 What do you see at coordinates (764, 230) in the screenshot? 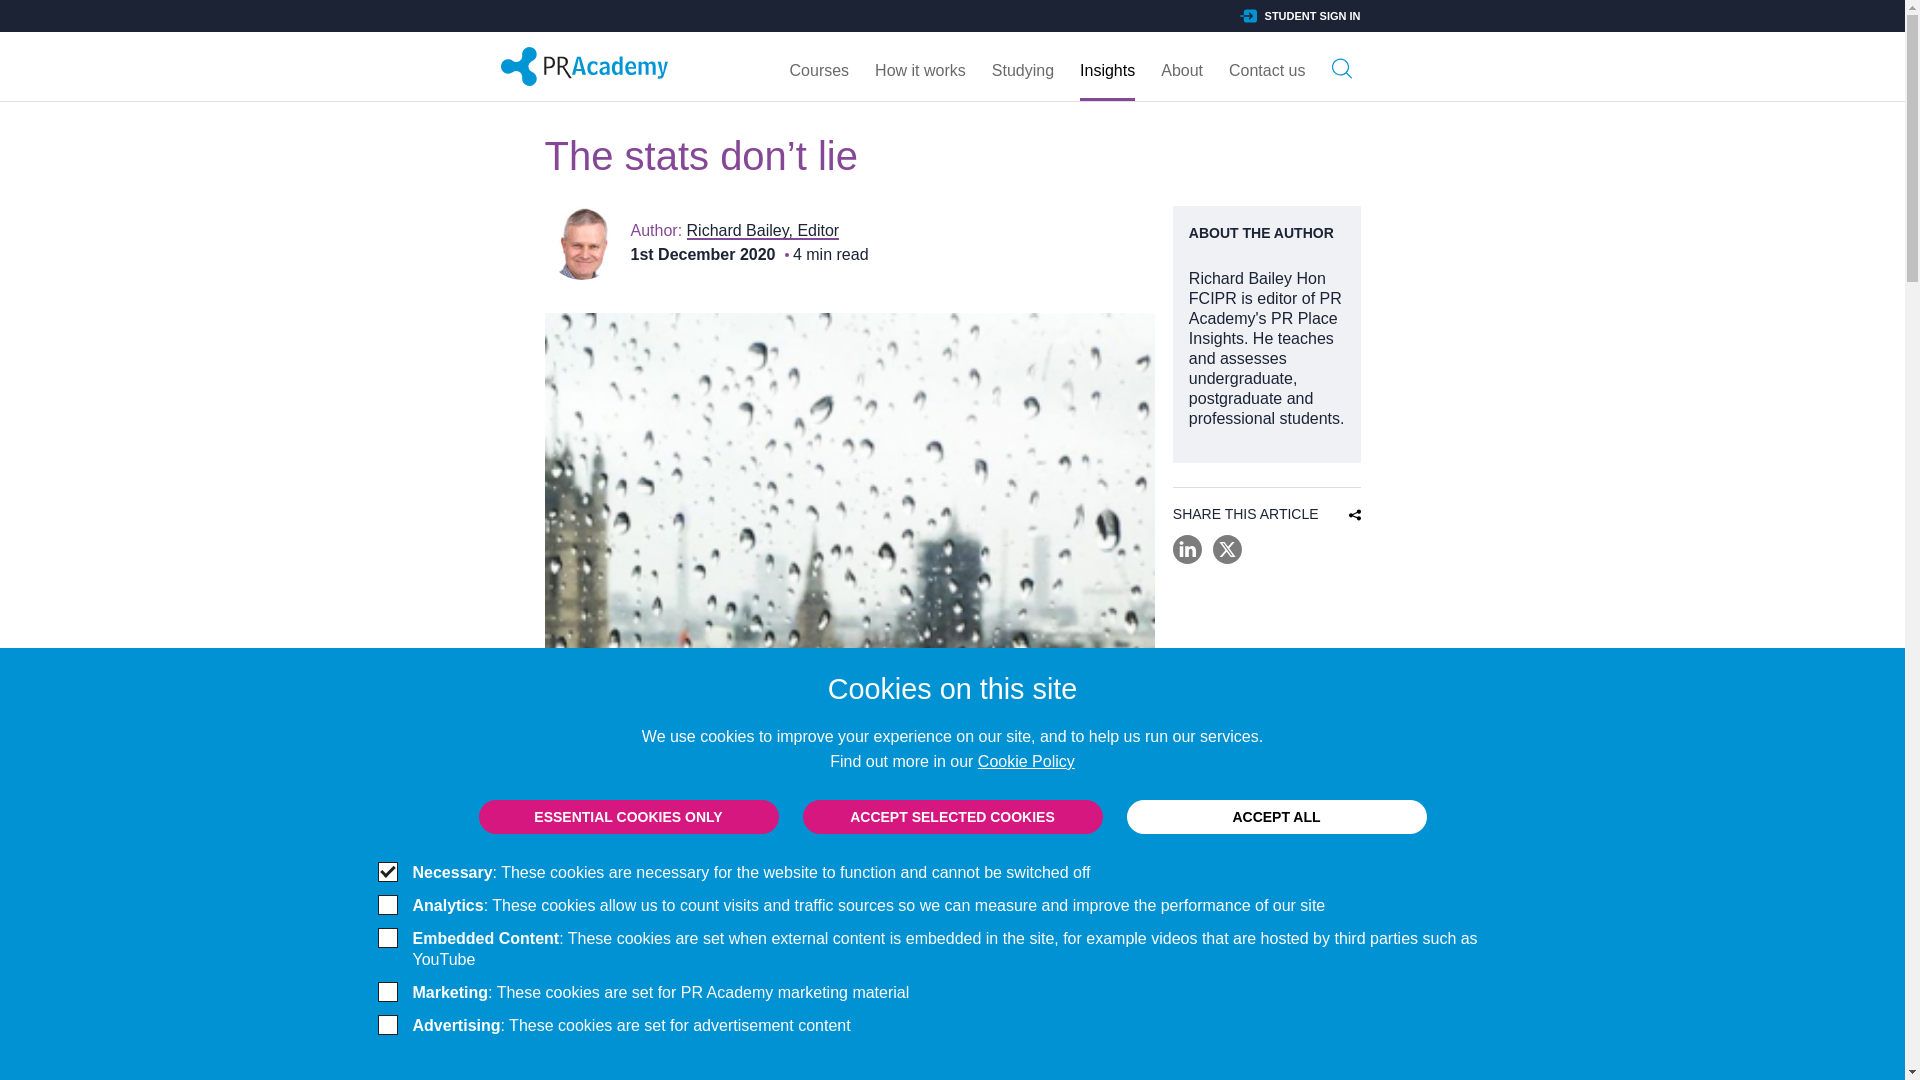
I see `Richard Bailey, Editor` at bounding box center [764, 230].